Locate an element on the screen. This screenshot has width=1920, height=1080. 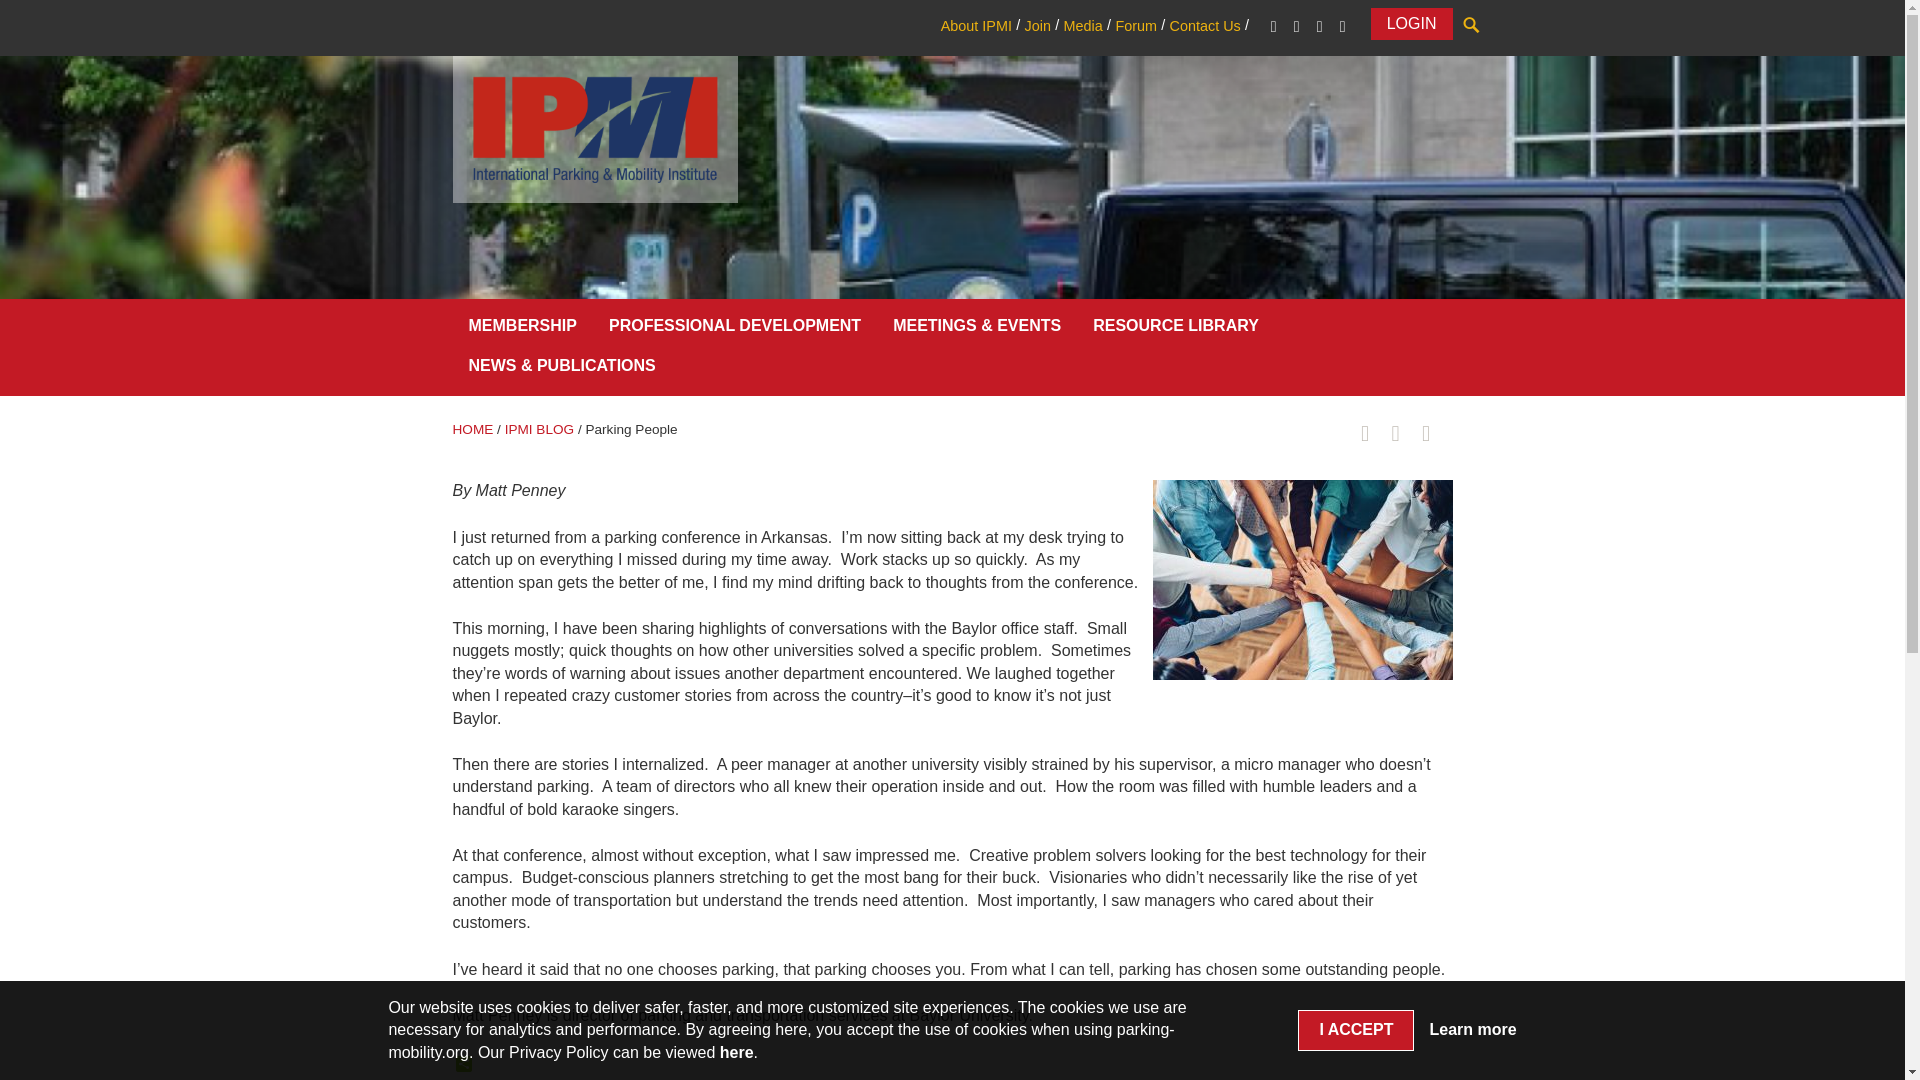
Media is located at coordinates (1083, 26).